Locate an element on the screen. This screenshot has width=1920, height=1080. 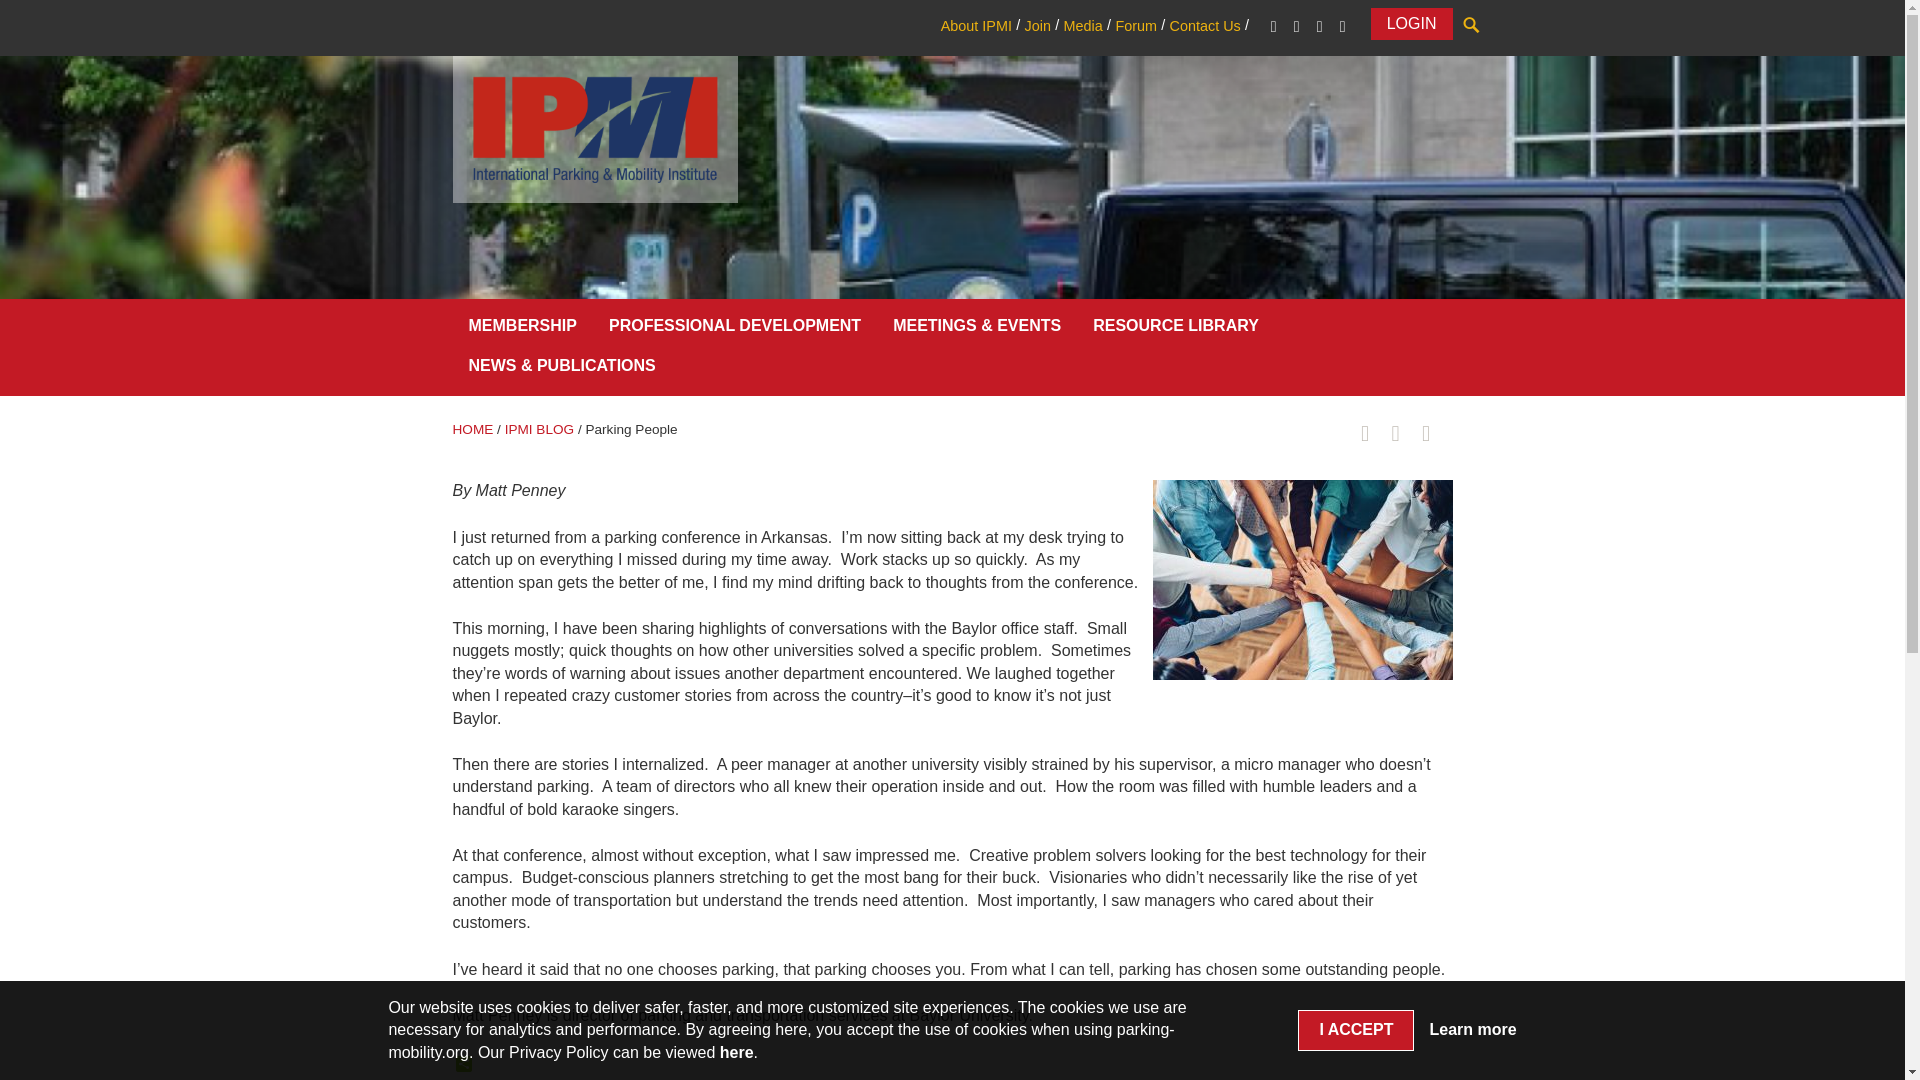
Media is located at coordinates (1083, 26).